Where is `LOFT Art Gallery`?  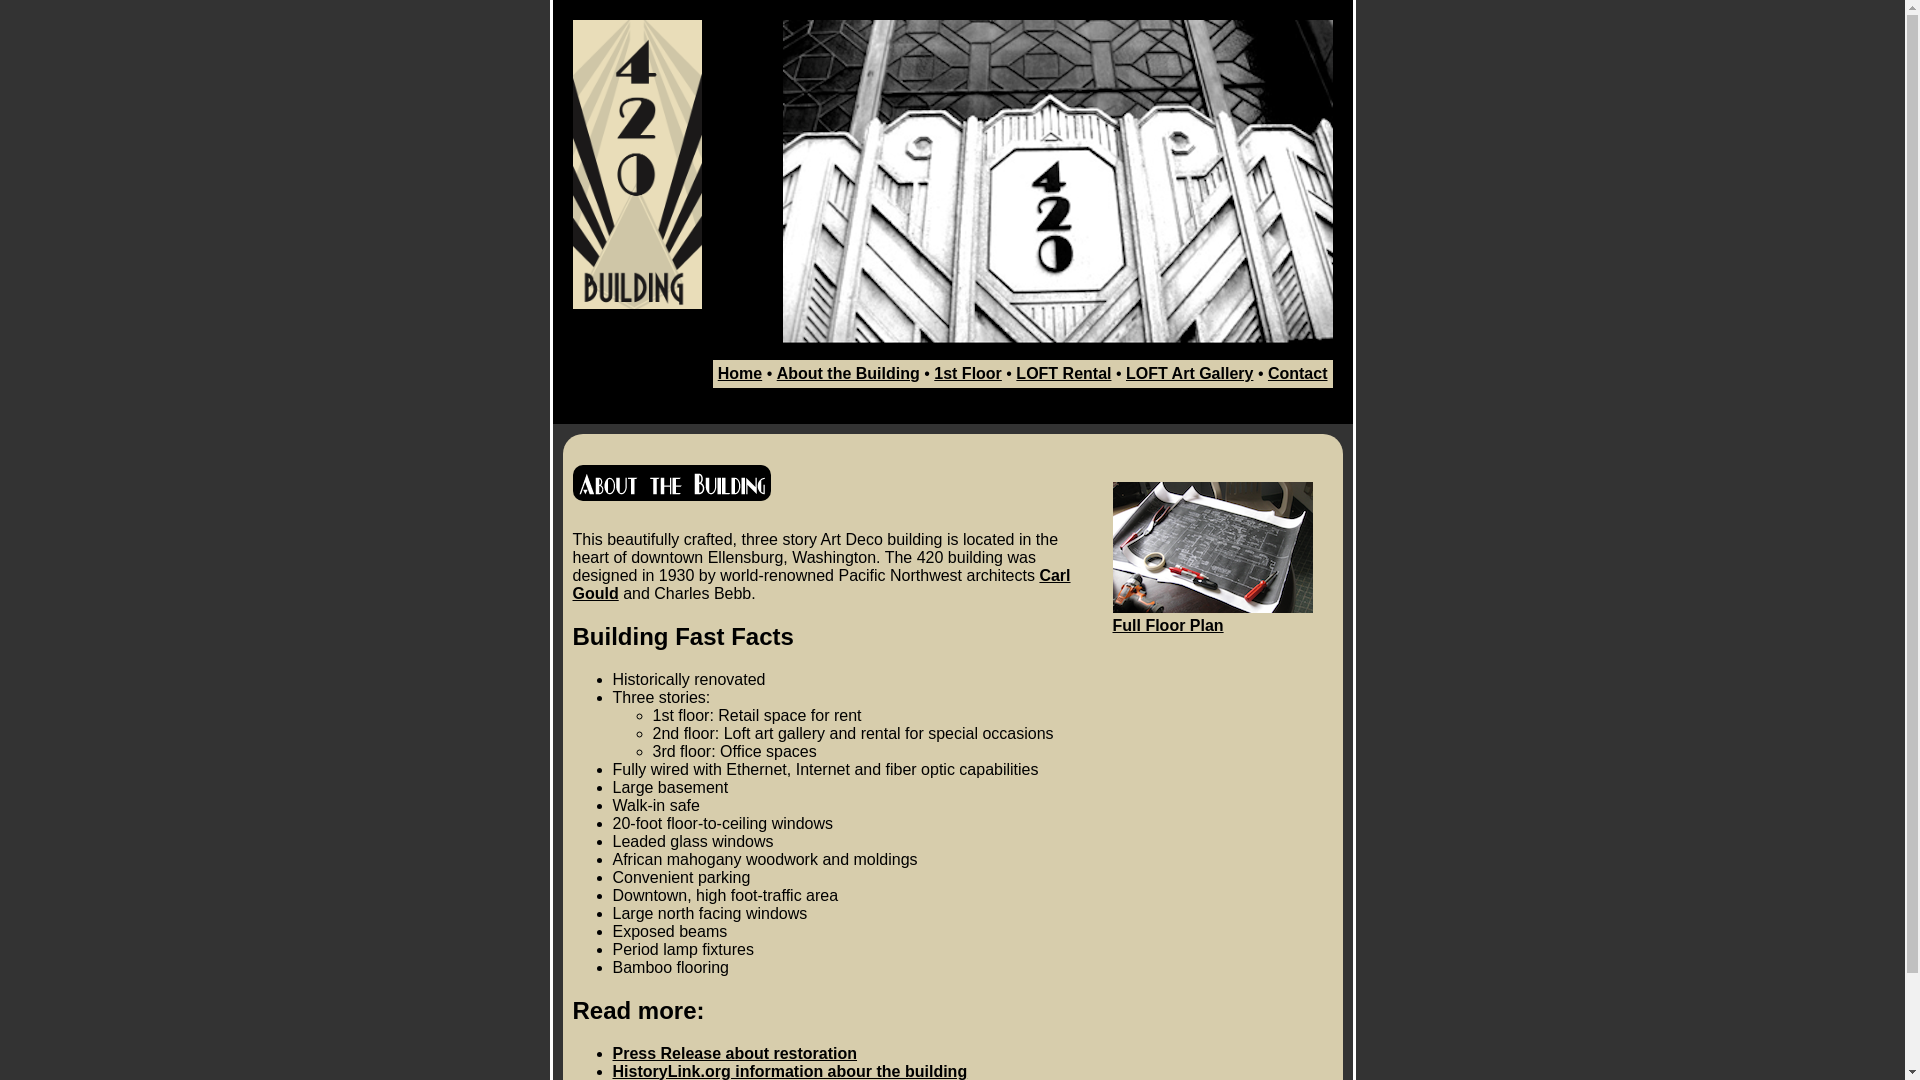
LOFT Art Gallery is located at coordinates (1190, 374).